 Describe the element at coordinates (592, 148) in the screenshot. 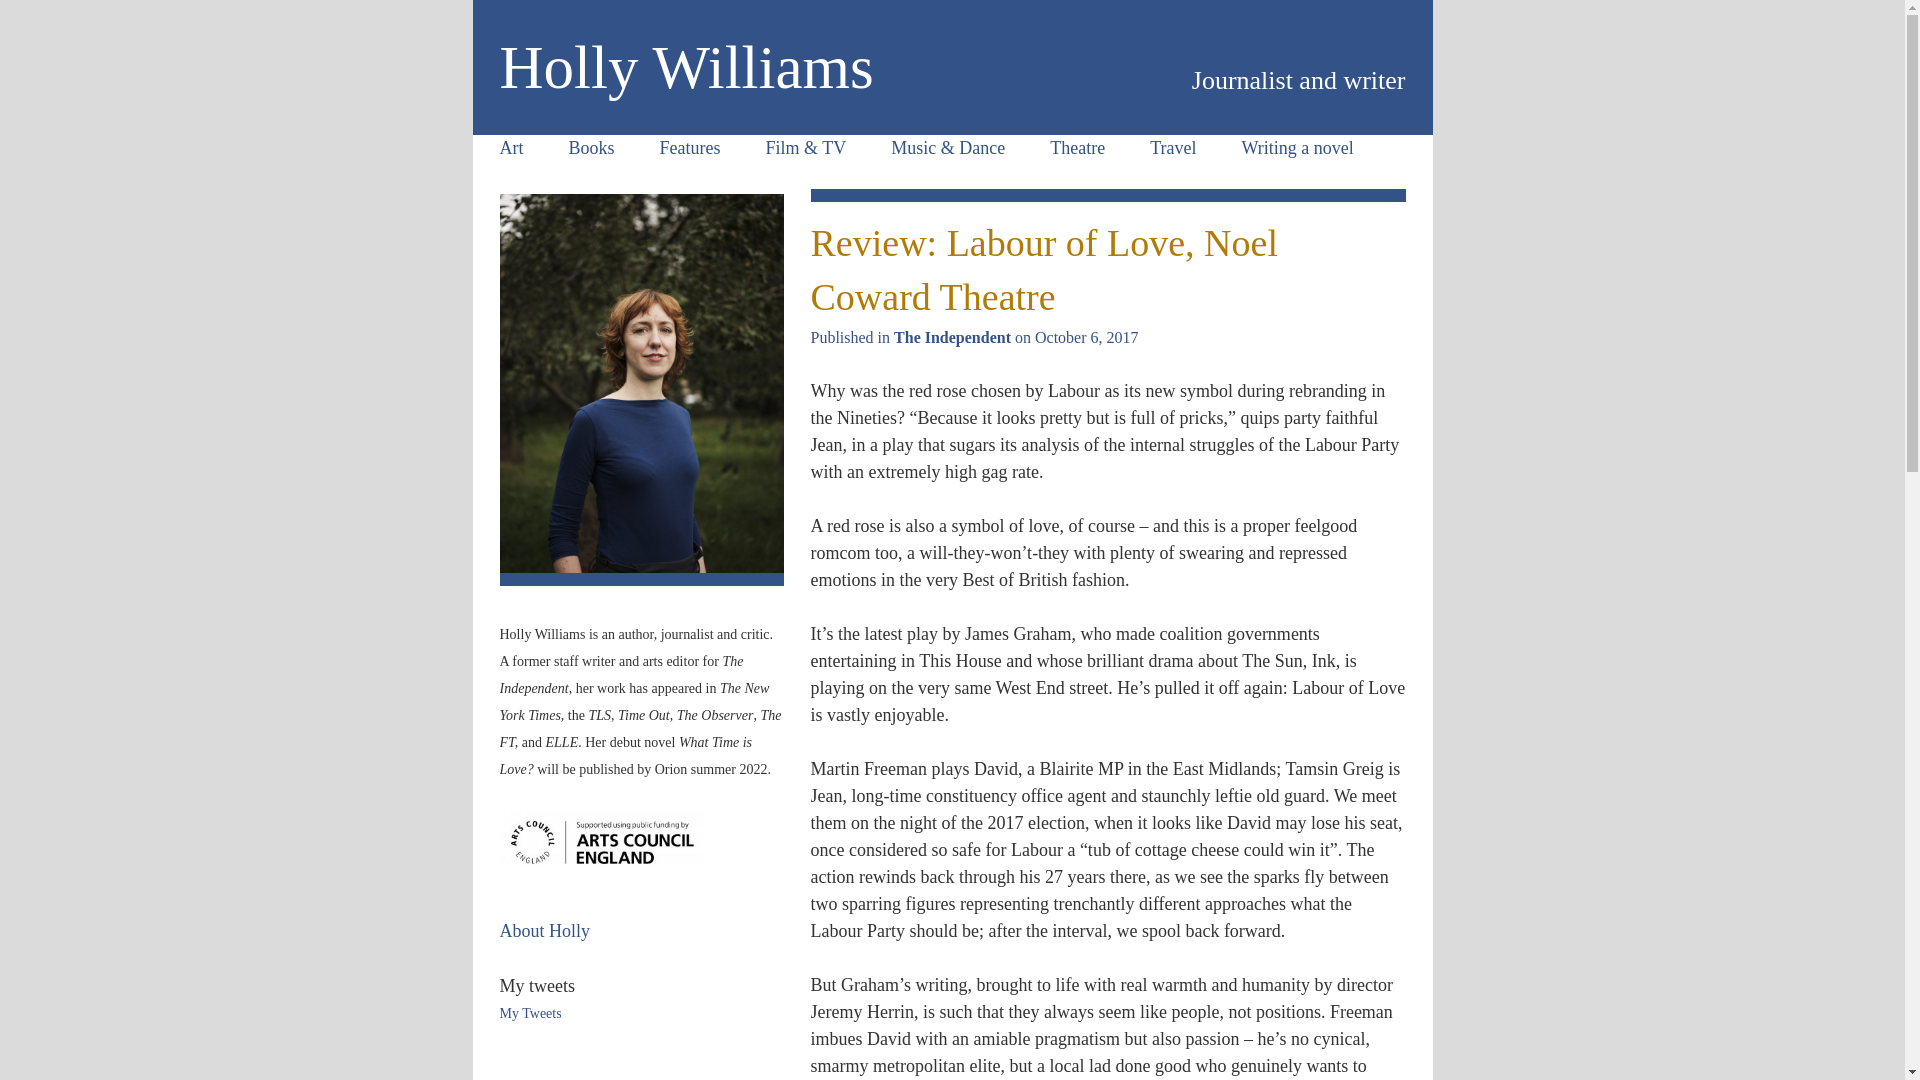

I see `Books` at that location.